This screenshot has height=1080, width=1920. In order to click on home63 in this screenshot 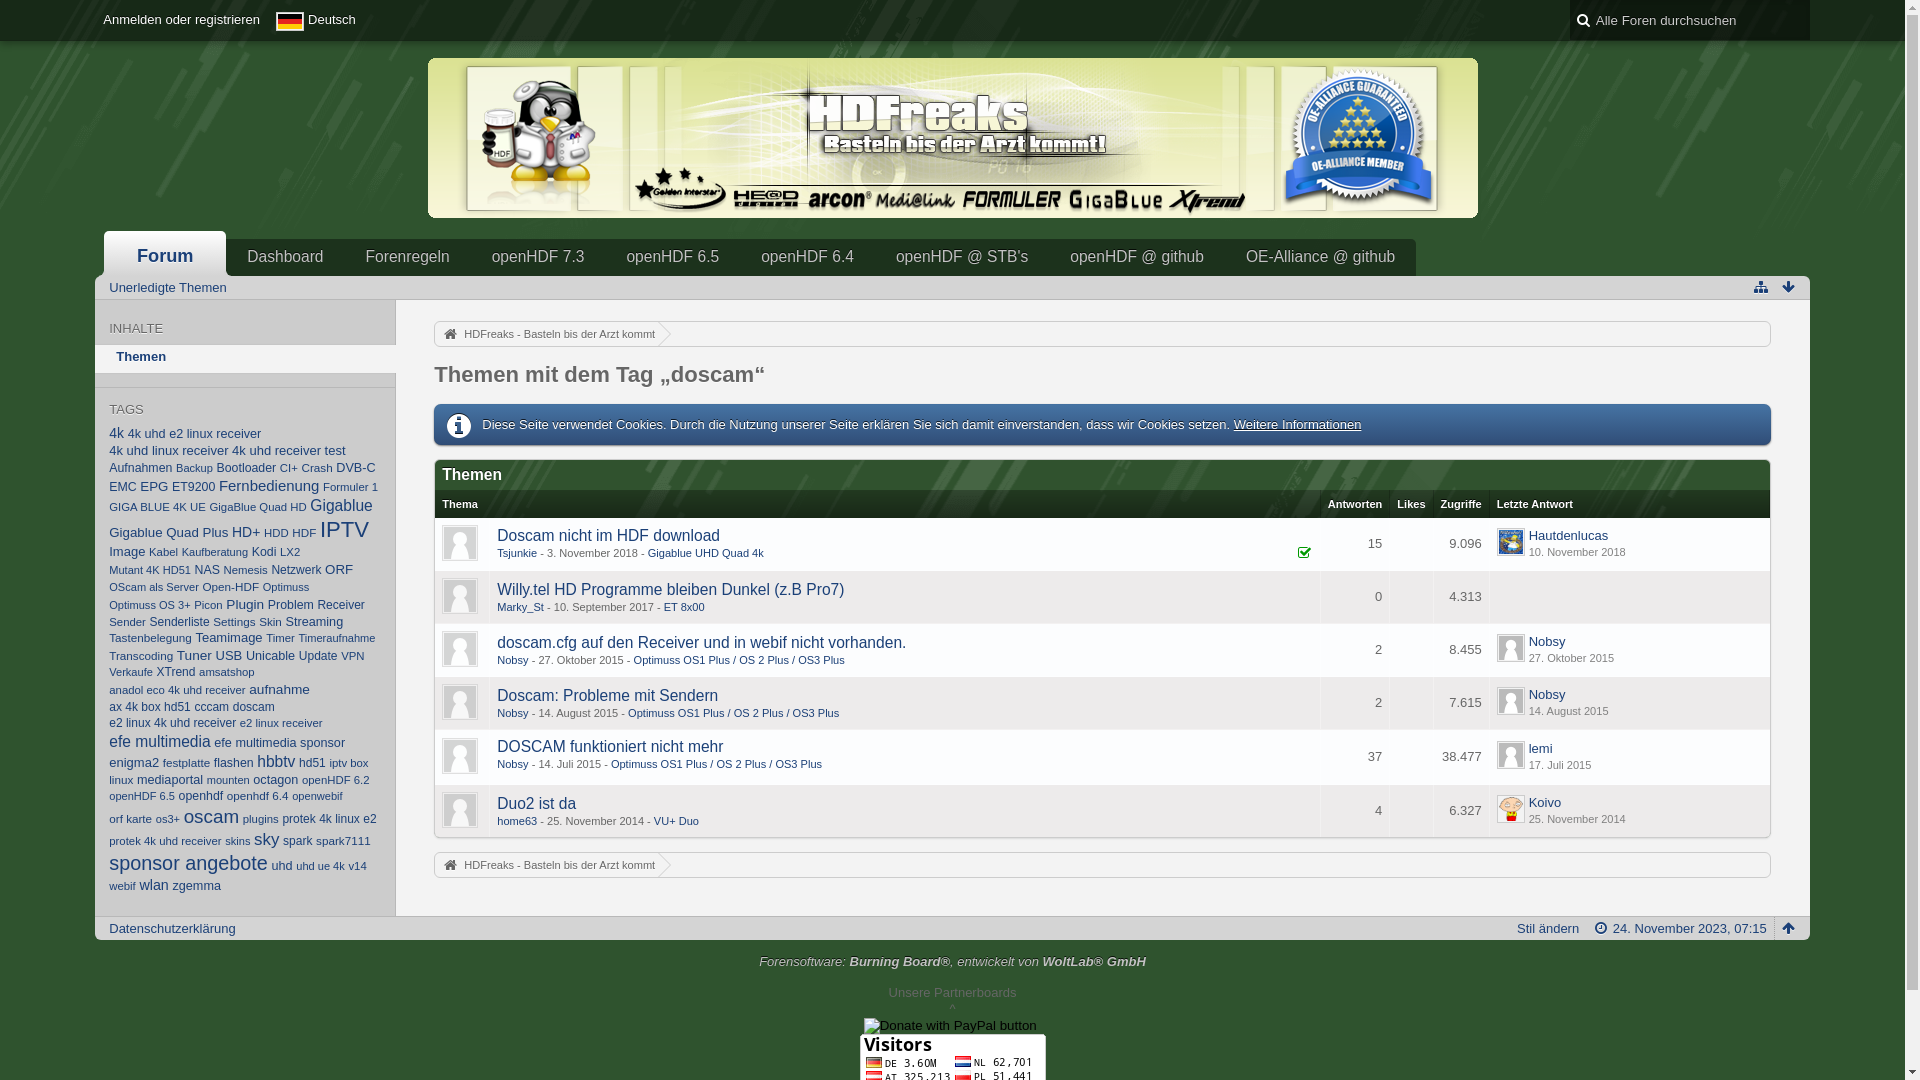, I will do `click(517, 821)`.